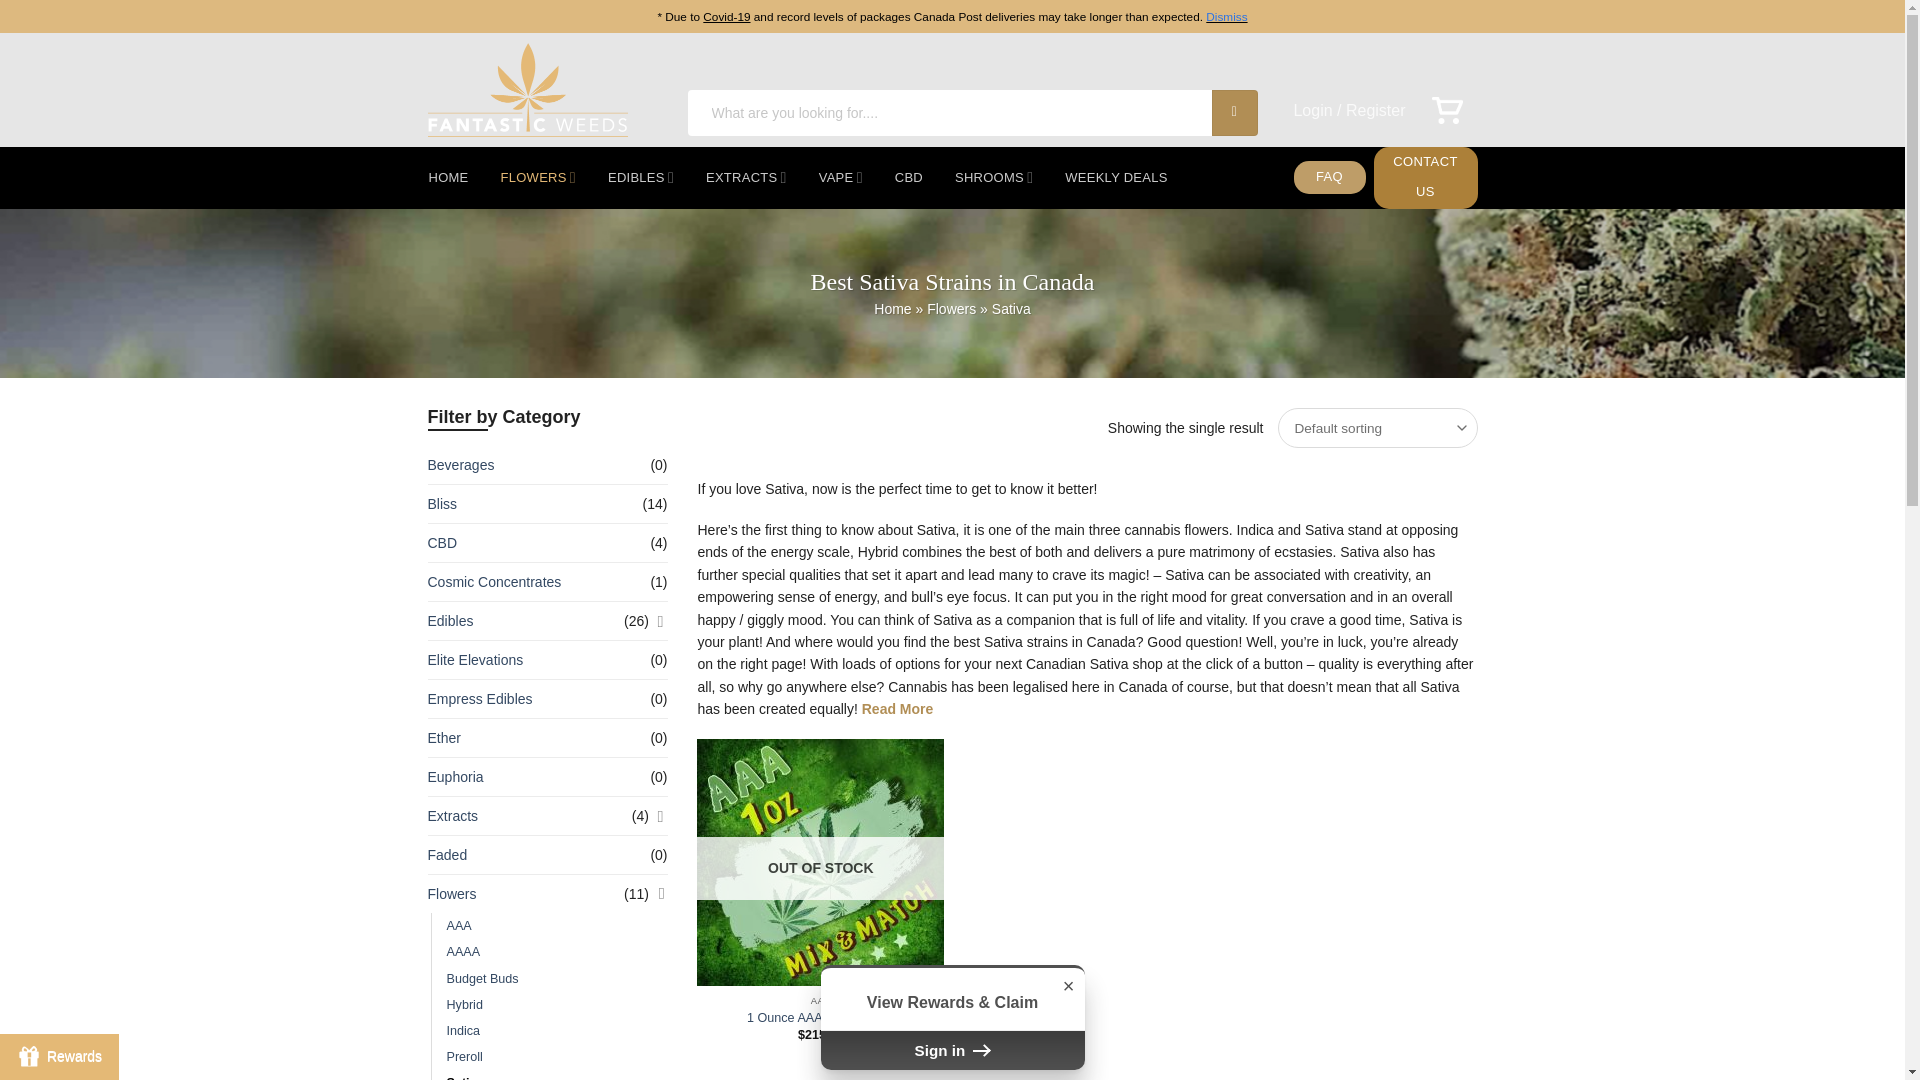 This screenshot has height=1080, width=1920. I want to click on FLOWERS, so click(538, 177).